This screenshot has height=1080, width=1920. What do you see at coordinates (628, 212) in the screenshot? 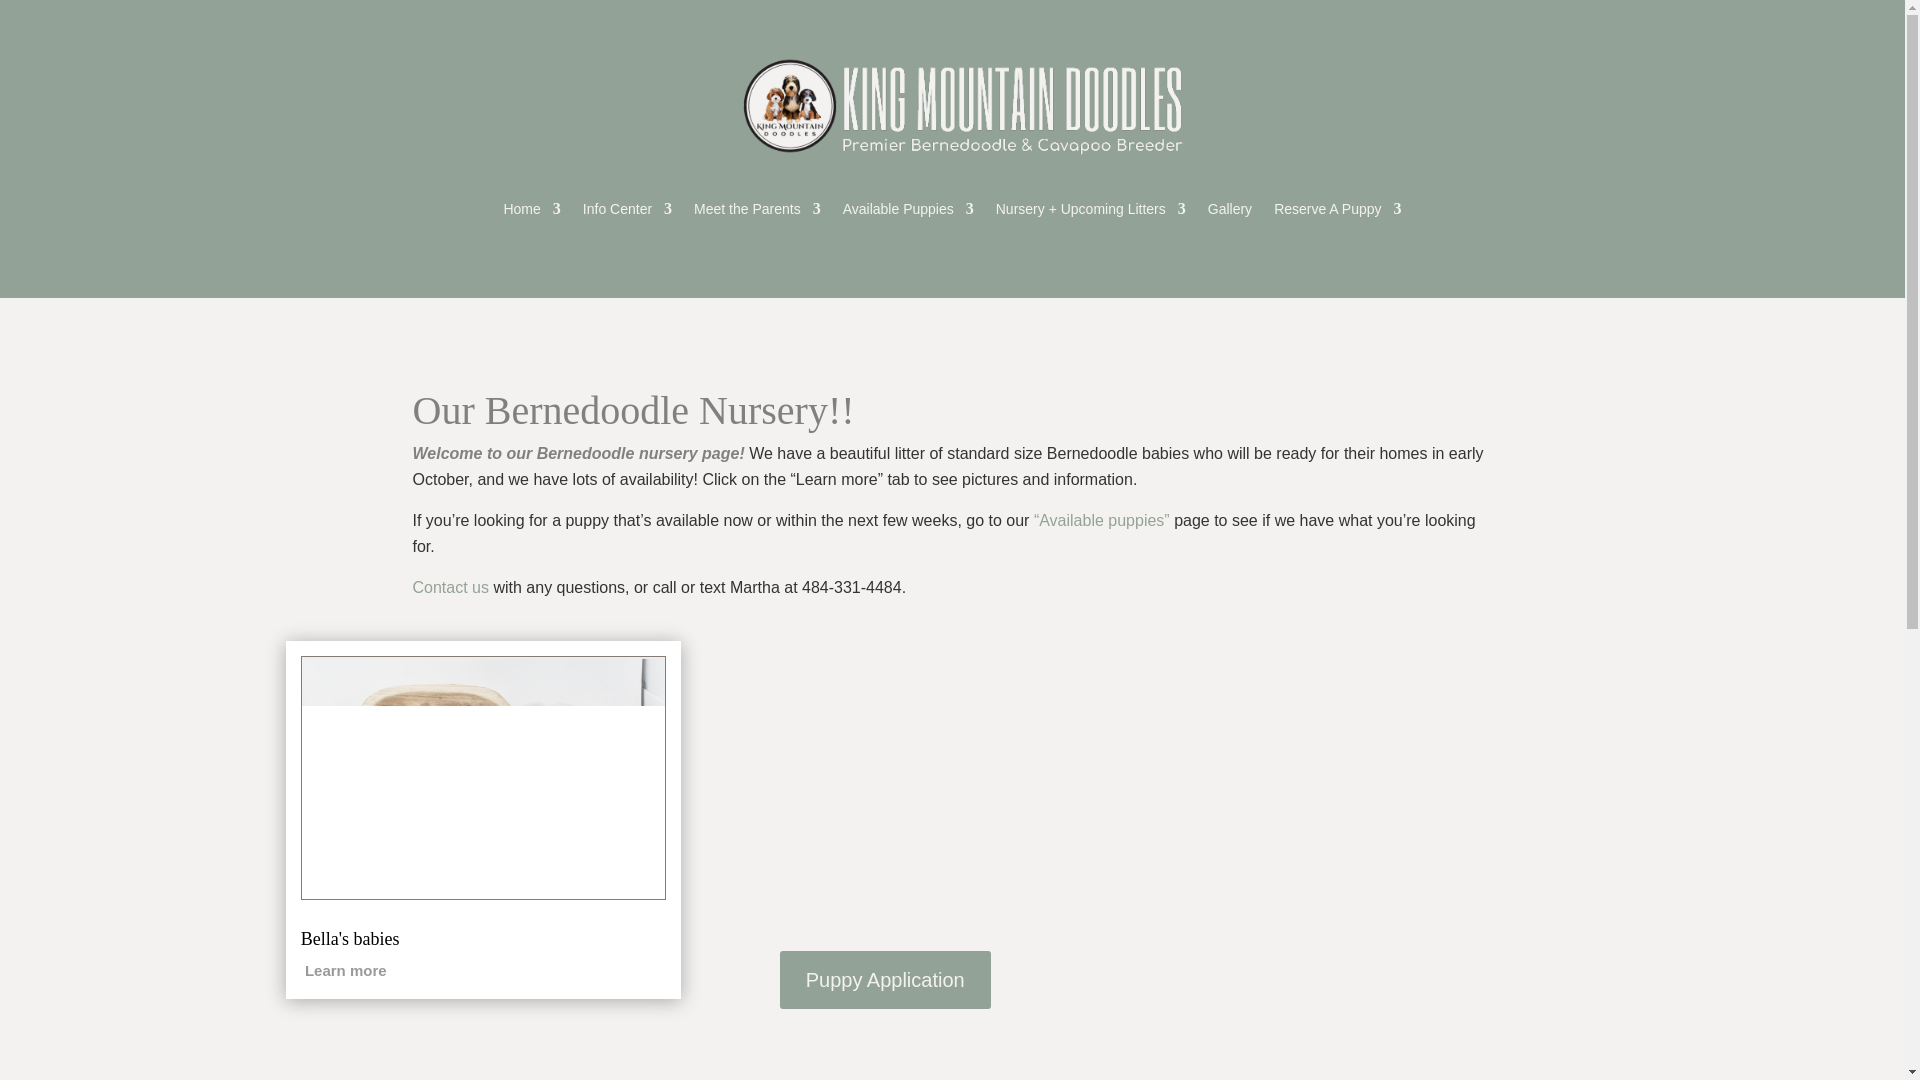
I see `Info Center` at bounding box center [628, 212].